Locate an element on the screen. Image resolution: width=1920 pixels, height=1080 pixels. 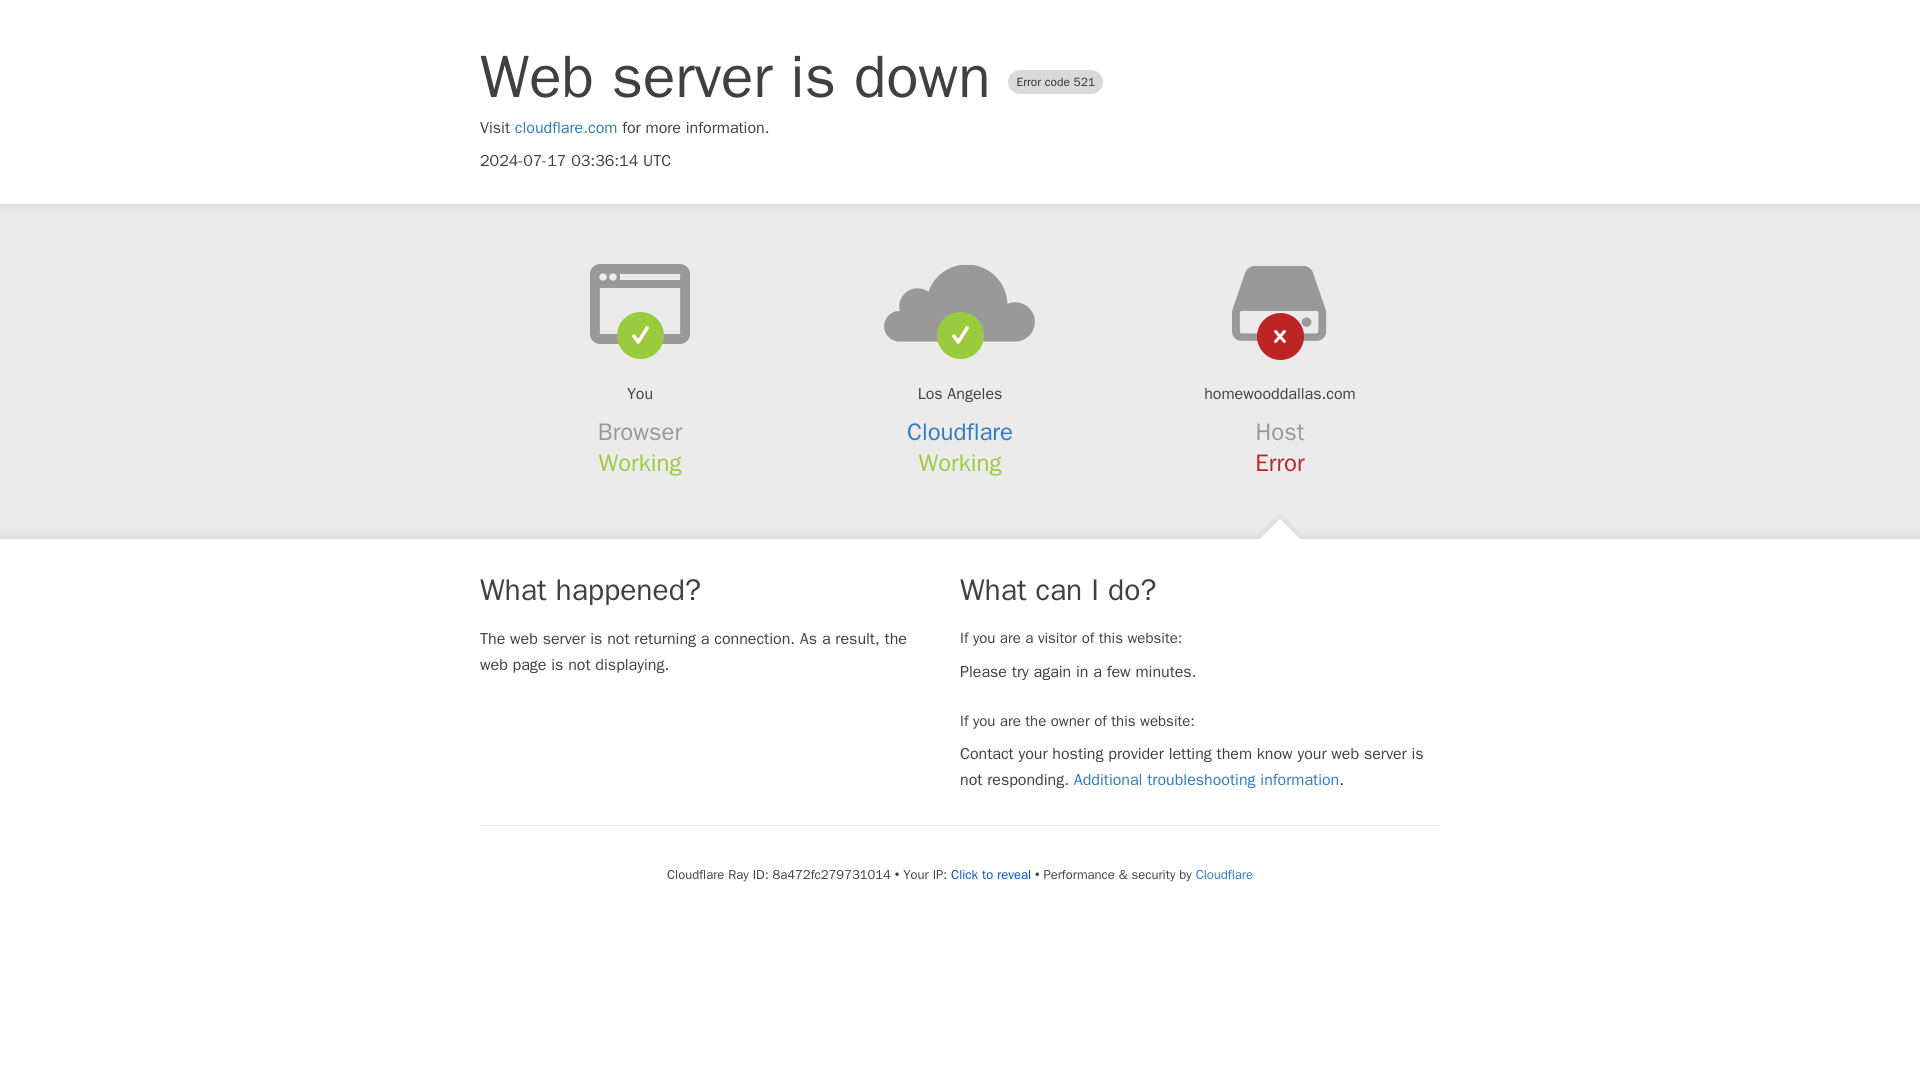
Click to reveal is located at coordinates (990, 875).